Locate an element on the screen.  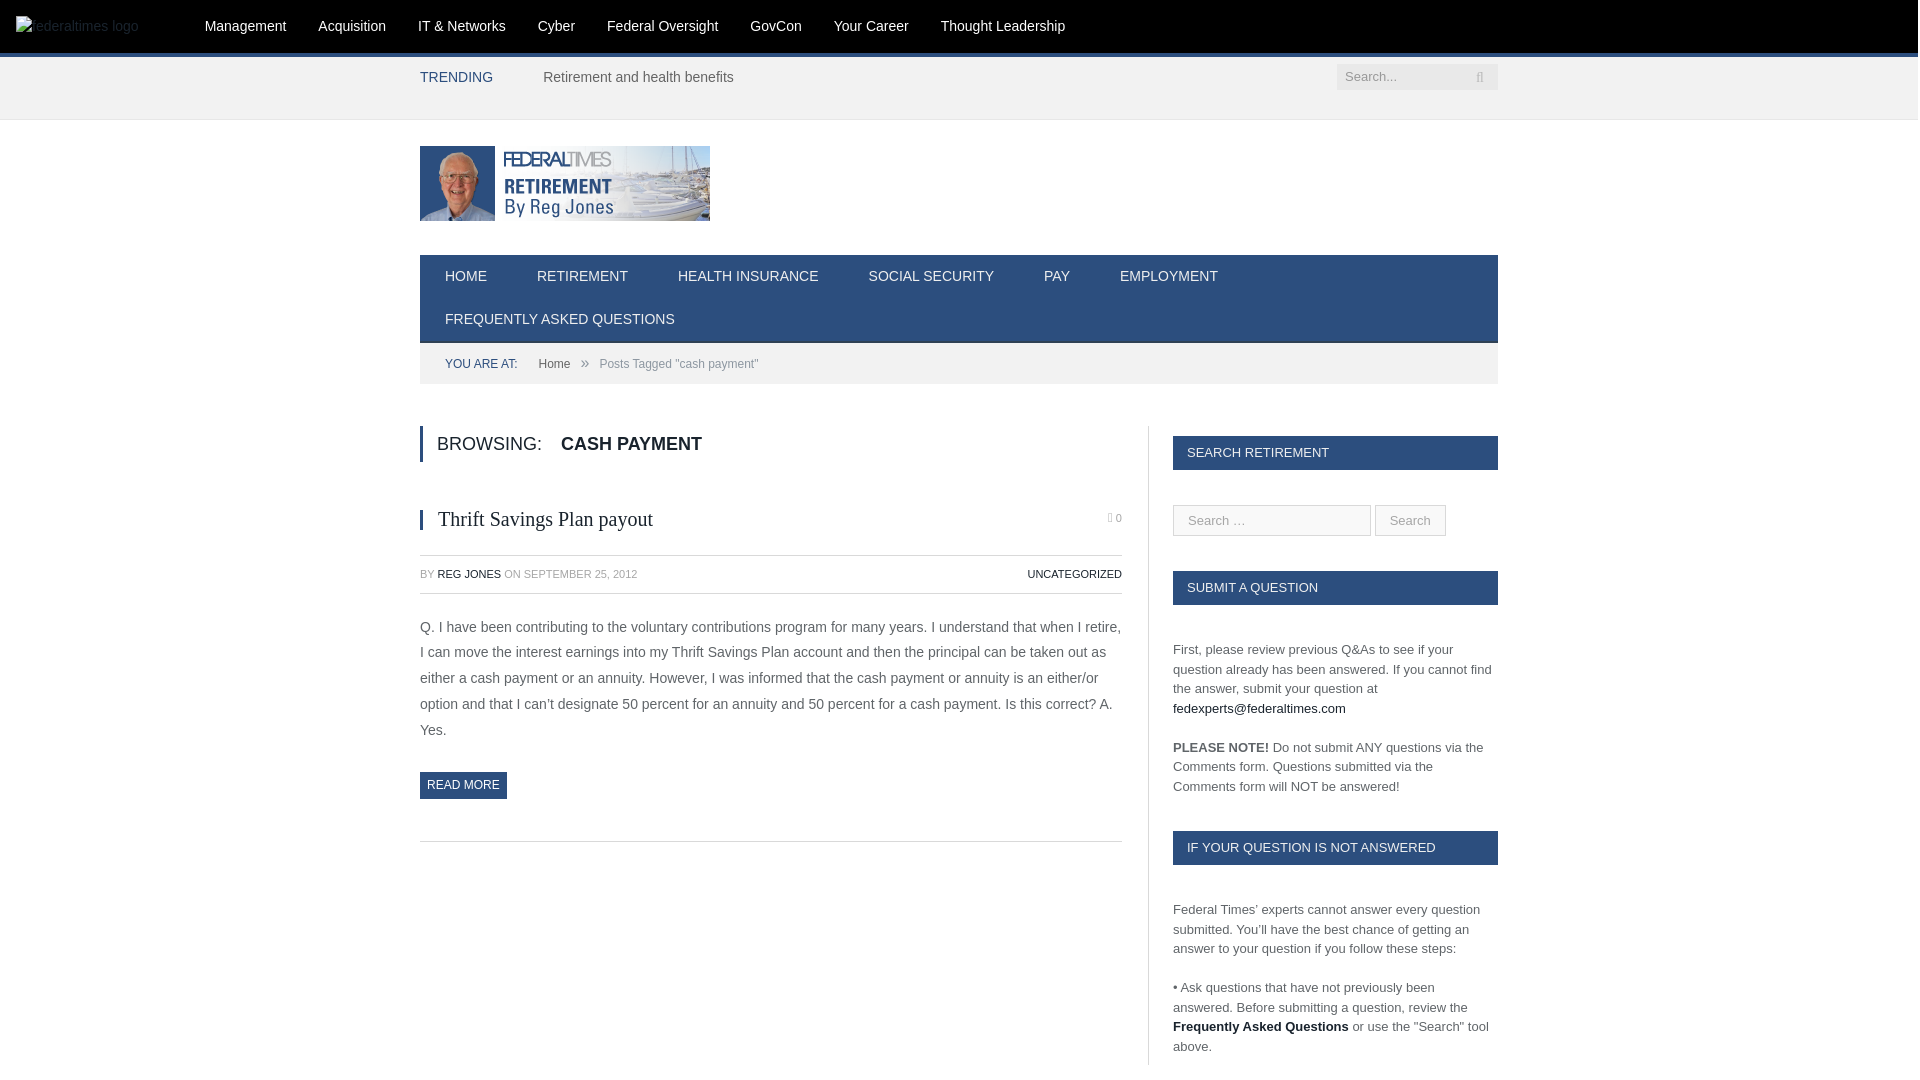
Acquisition is located at coordinates (351, 26).